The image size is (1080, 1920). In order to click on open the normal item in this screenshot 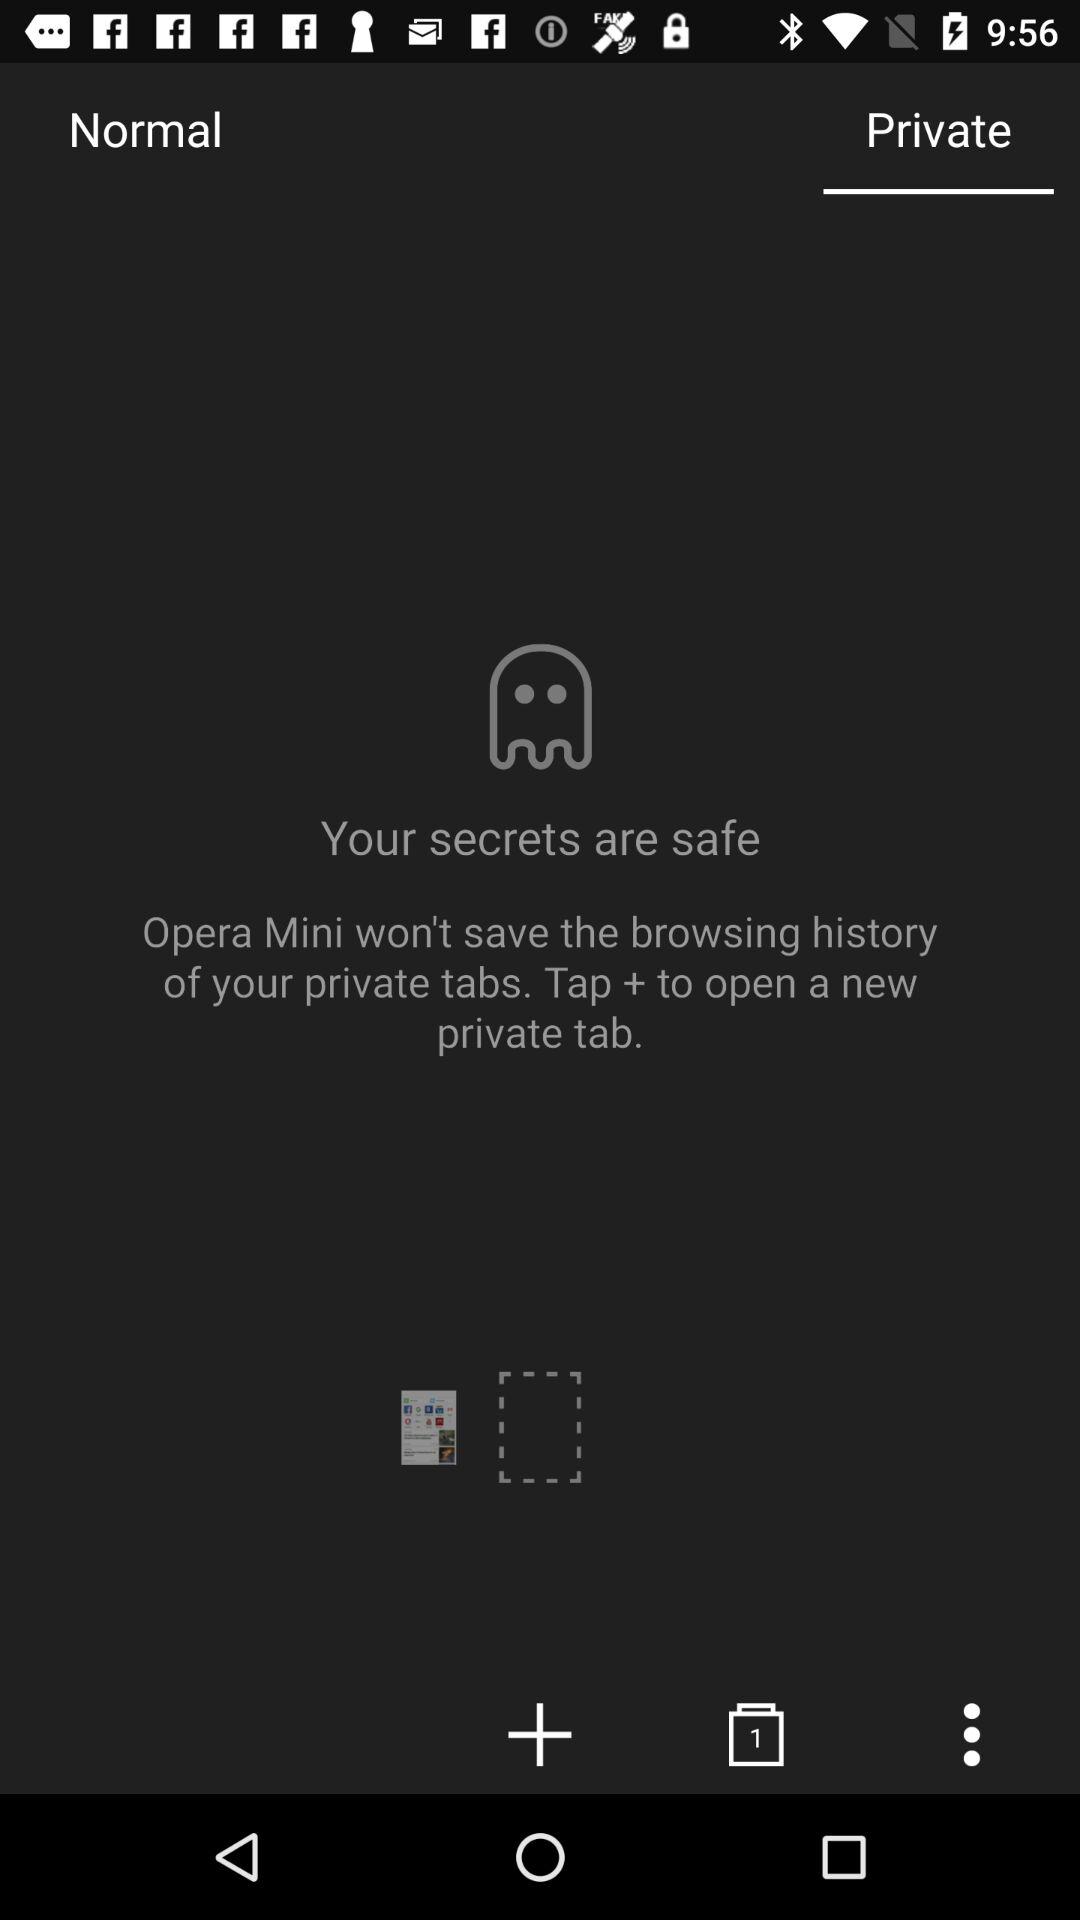, I will do `click(145, 128)`.